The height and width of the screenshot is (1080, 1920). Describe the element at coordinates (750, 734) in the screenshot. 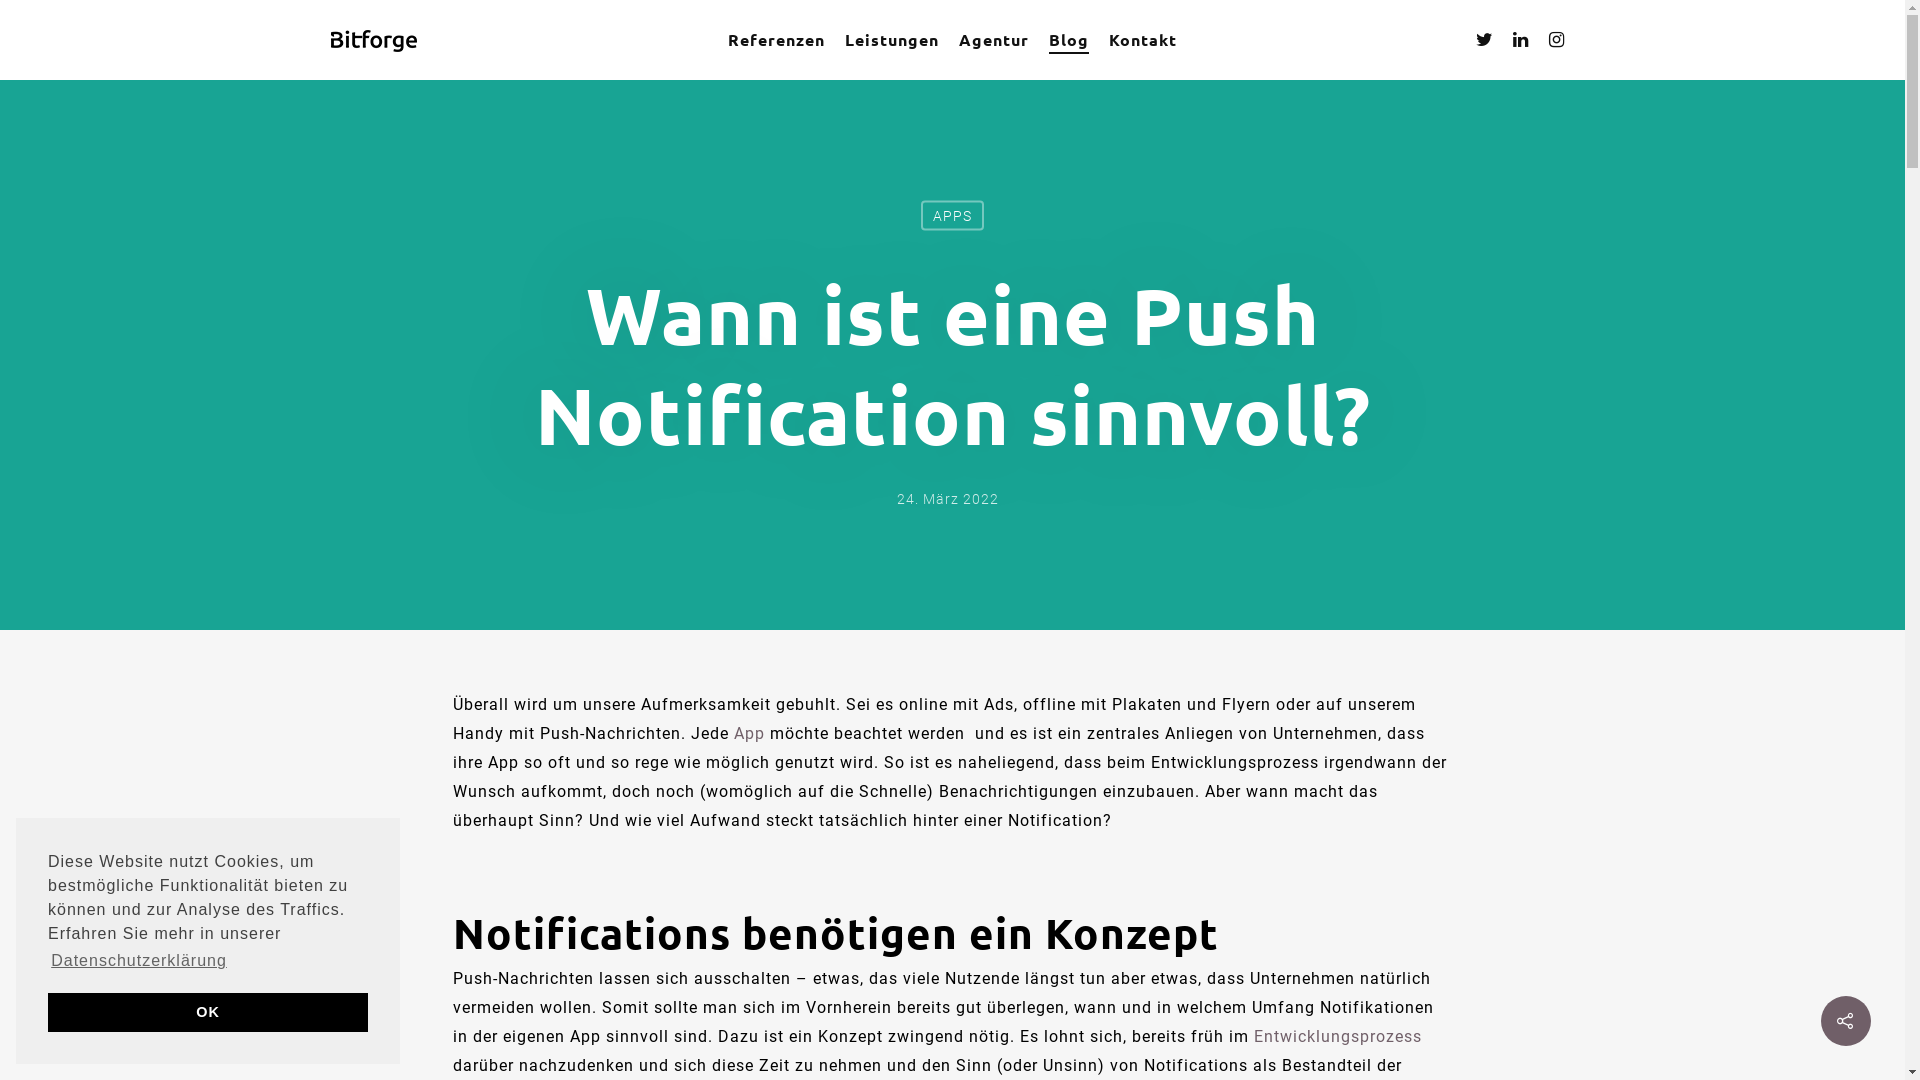

I see `App` at that location.